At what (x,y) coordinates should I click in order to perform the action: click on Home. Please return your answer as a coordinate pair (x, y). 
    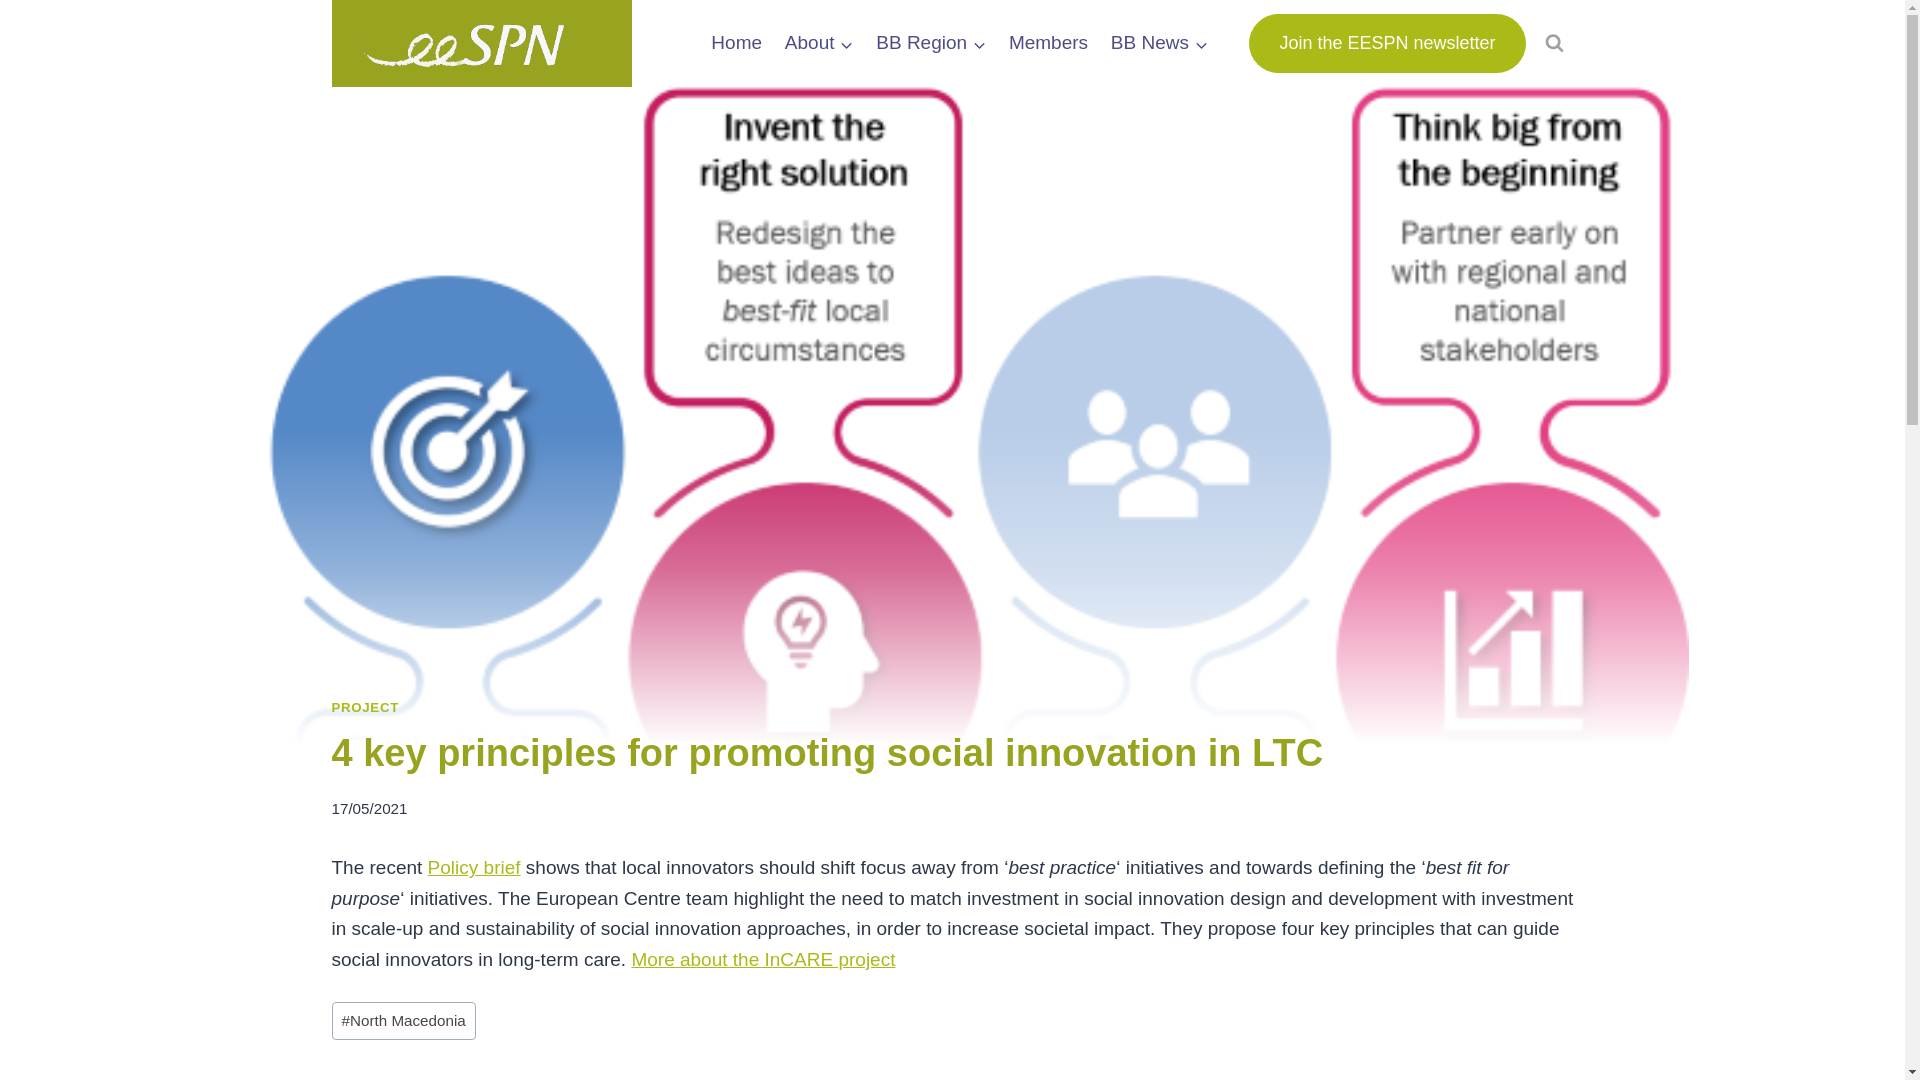
    Looking at the image, I should click on (736, 44).